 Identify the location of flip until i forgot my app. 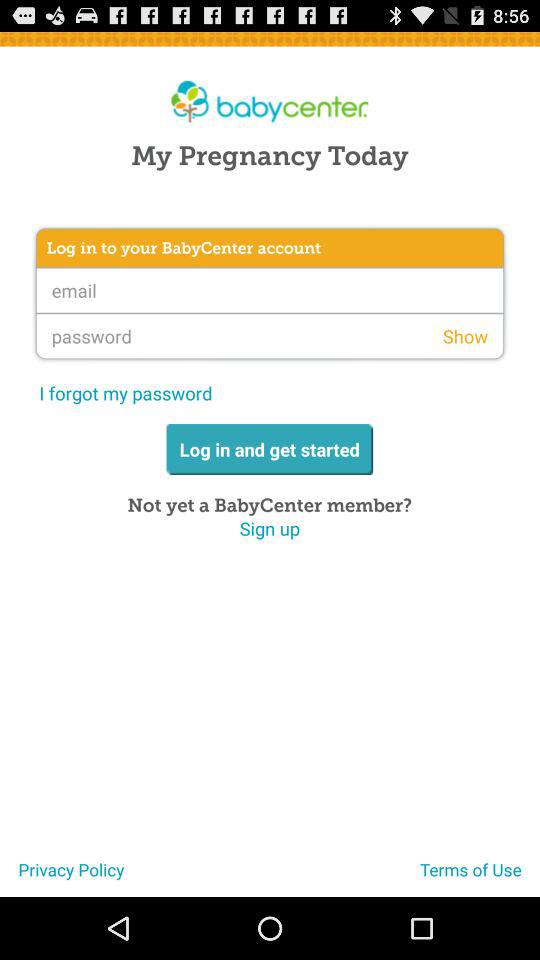
(126, 392).